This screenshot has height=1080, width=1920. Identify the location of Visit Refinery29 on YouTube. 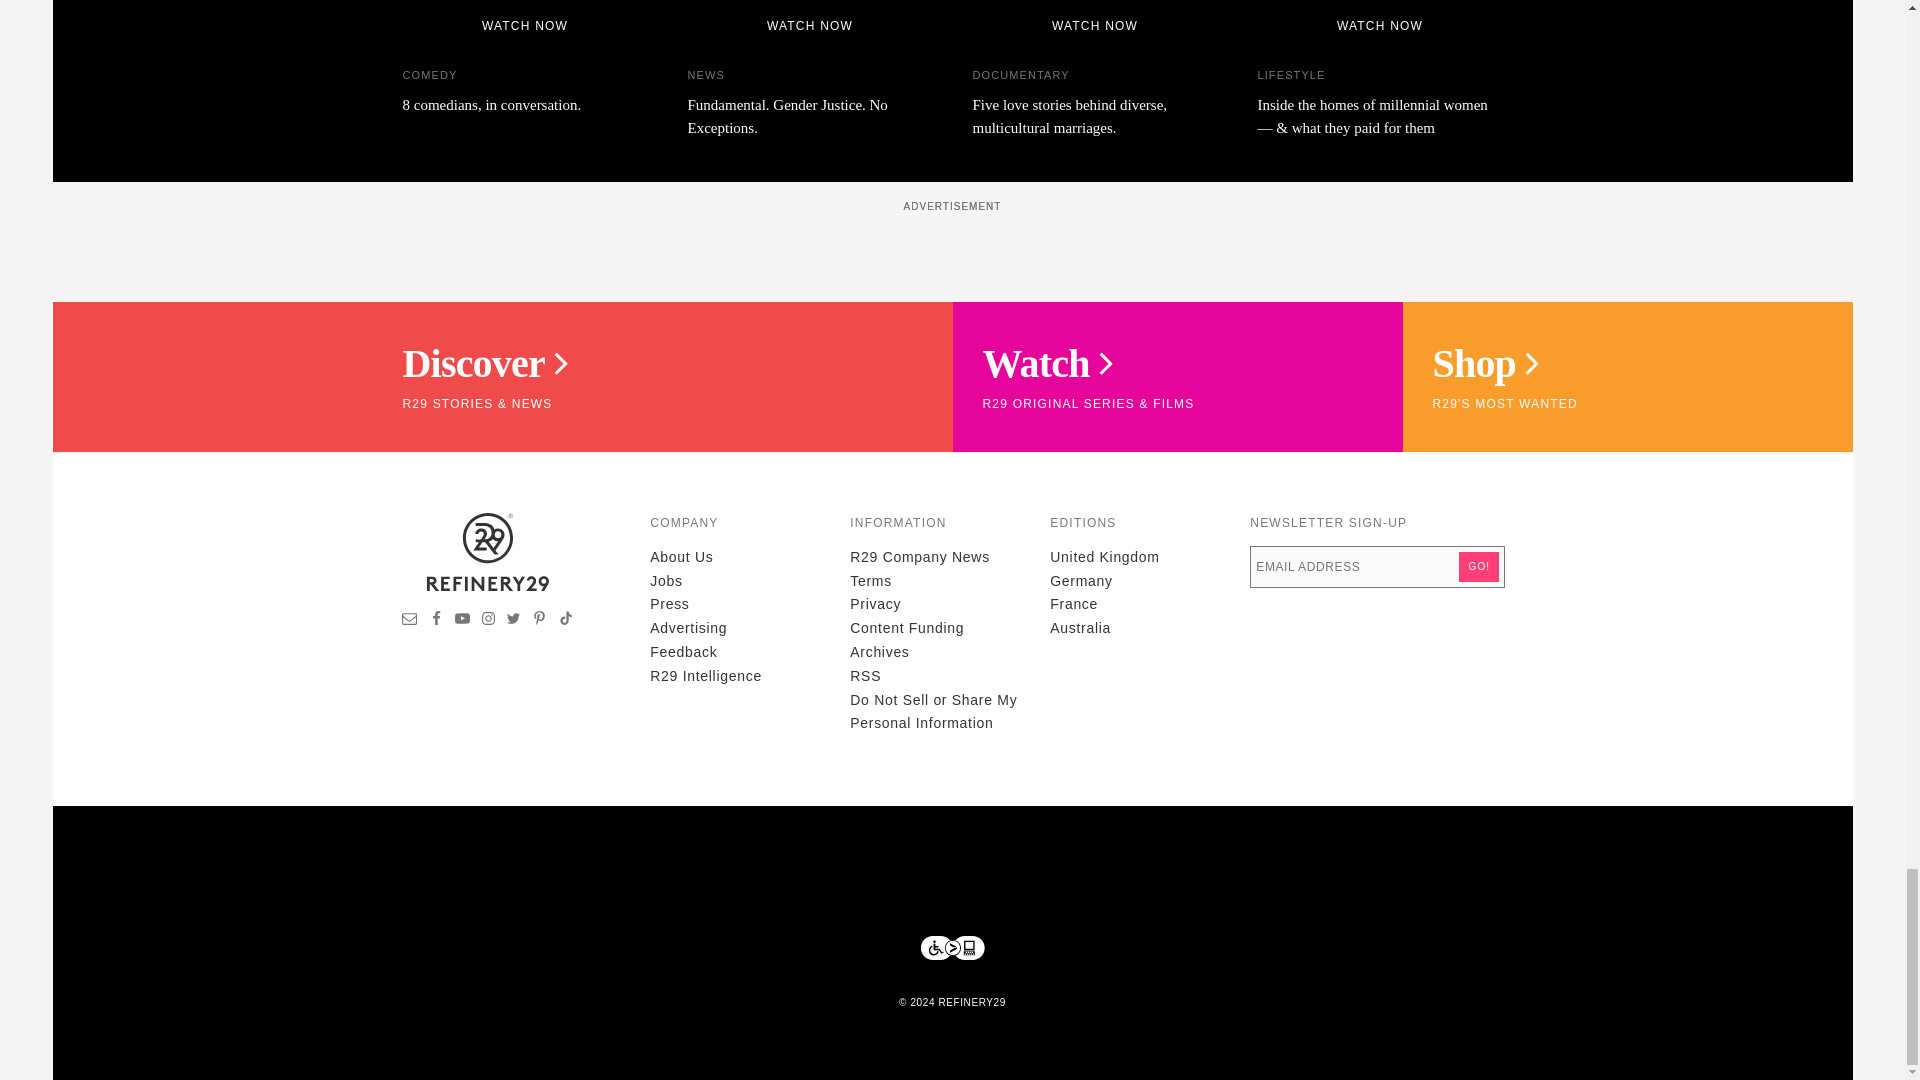
(462, 620).